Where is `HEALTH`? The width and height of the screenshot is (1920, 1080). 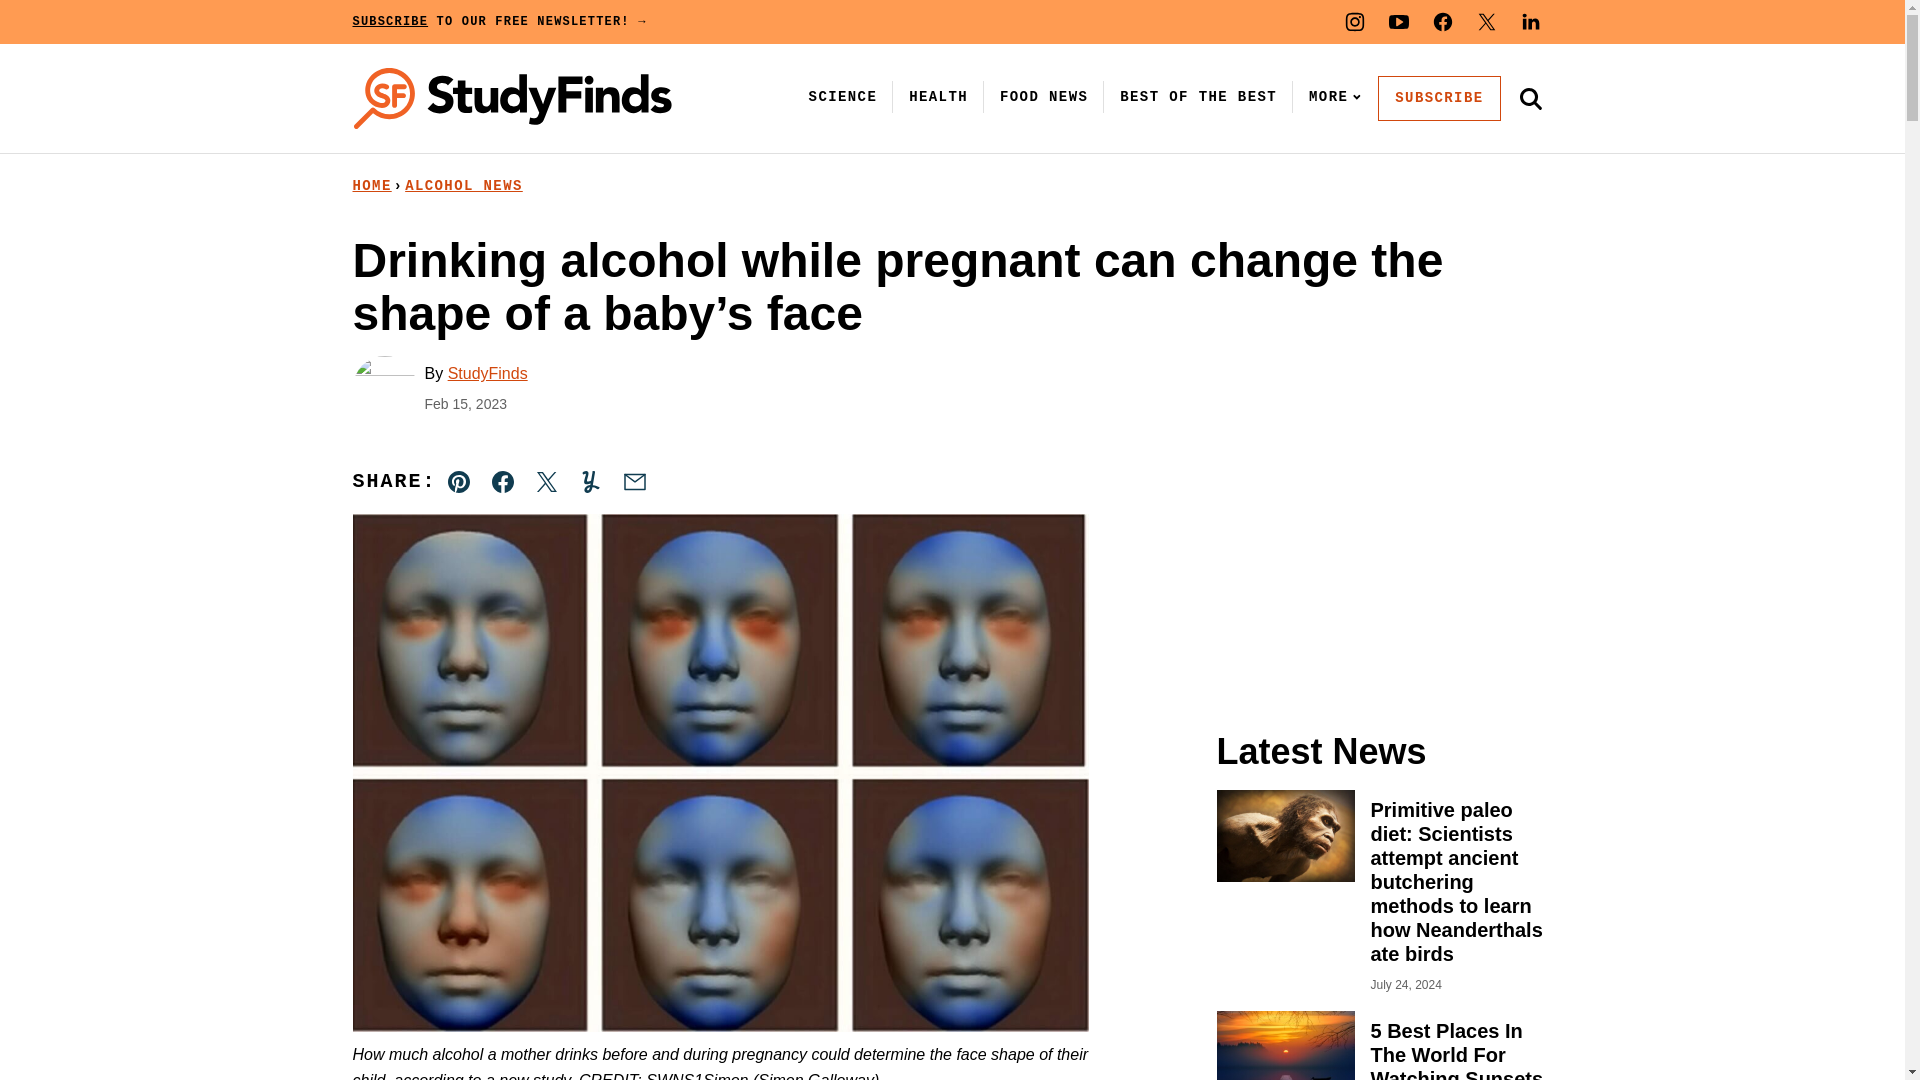
HEALTH is located at coordinates (938, 96).